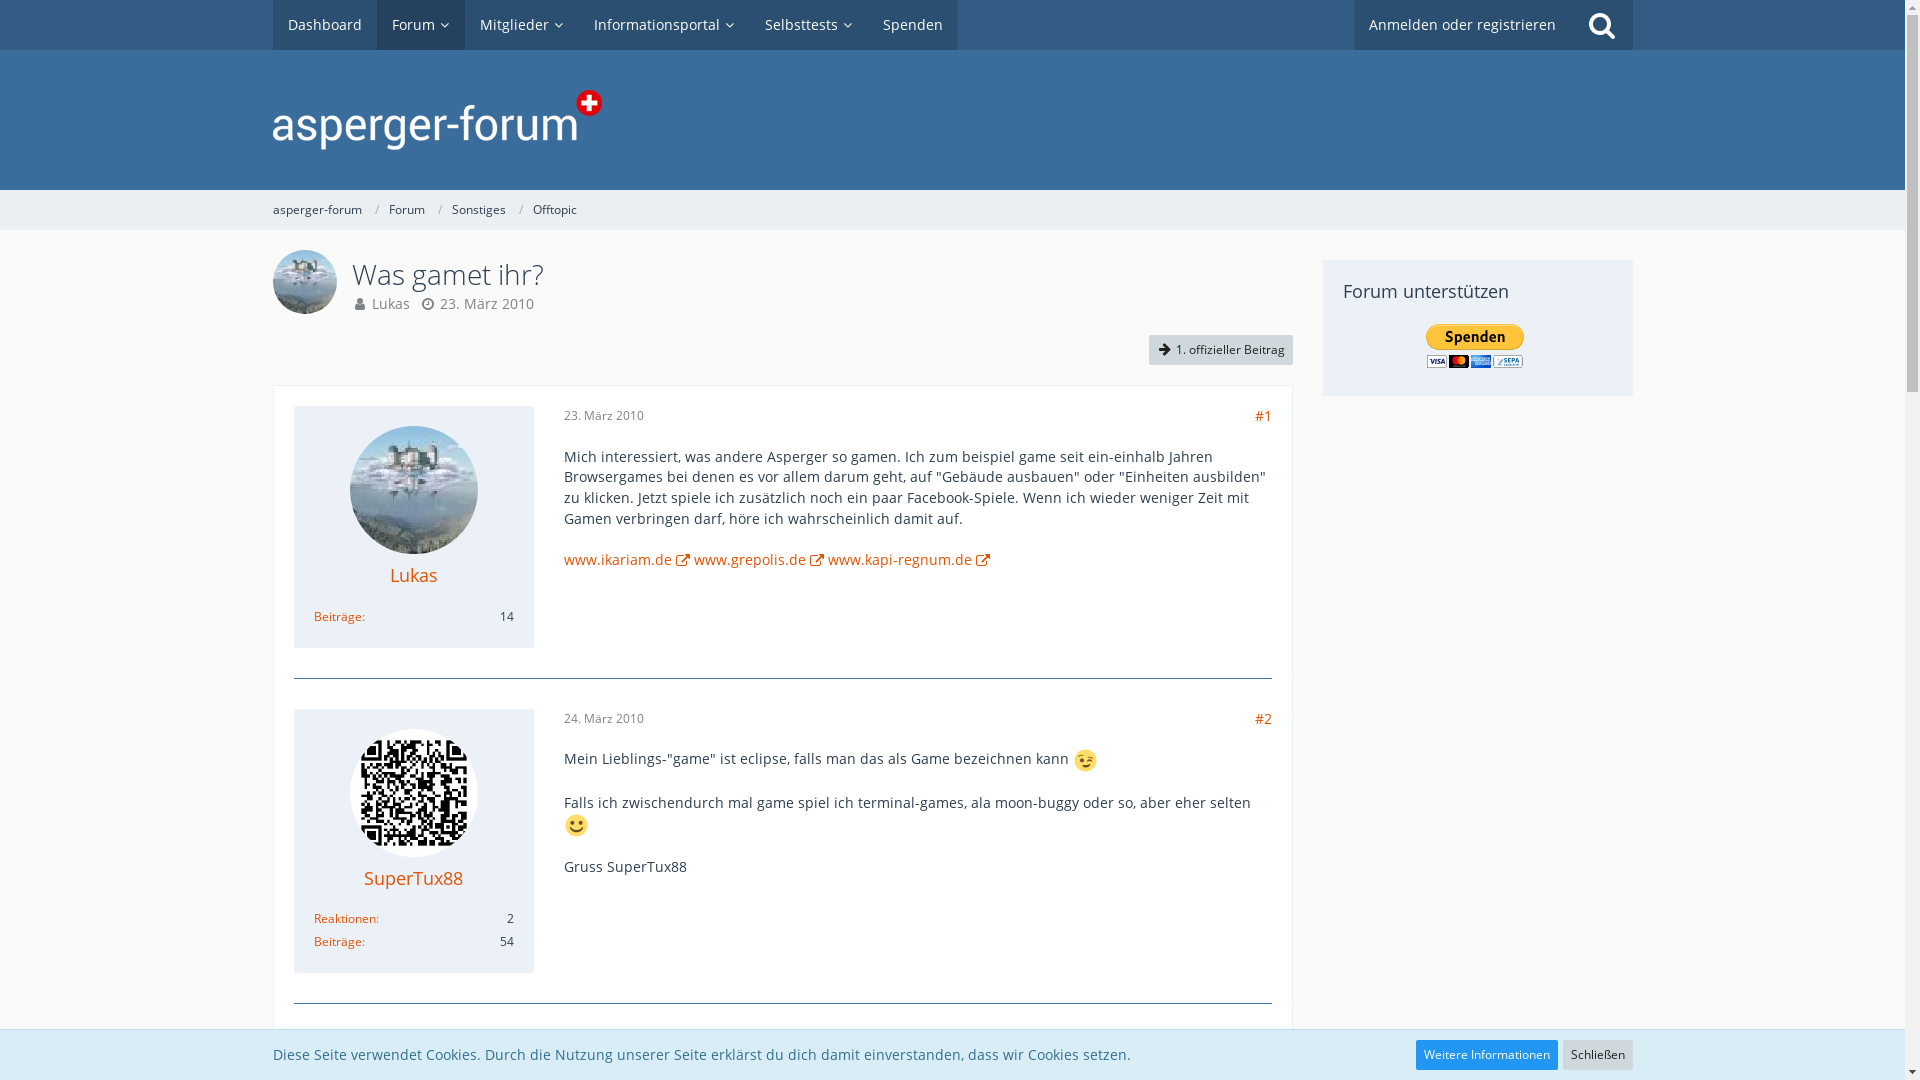 This screenshot has height=1080, width=1920. Describe the element at coordinates (759, 560) in the screenshot. I see `www.grepolis.de` at that location.